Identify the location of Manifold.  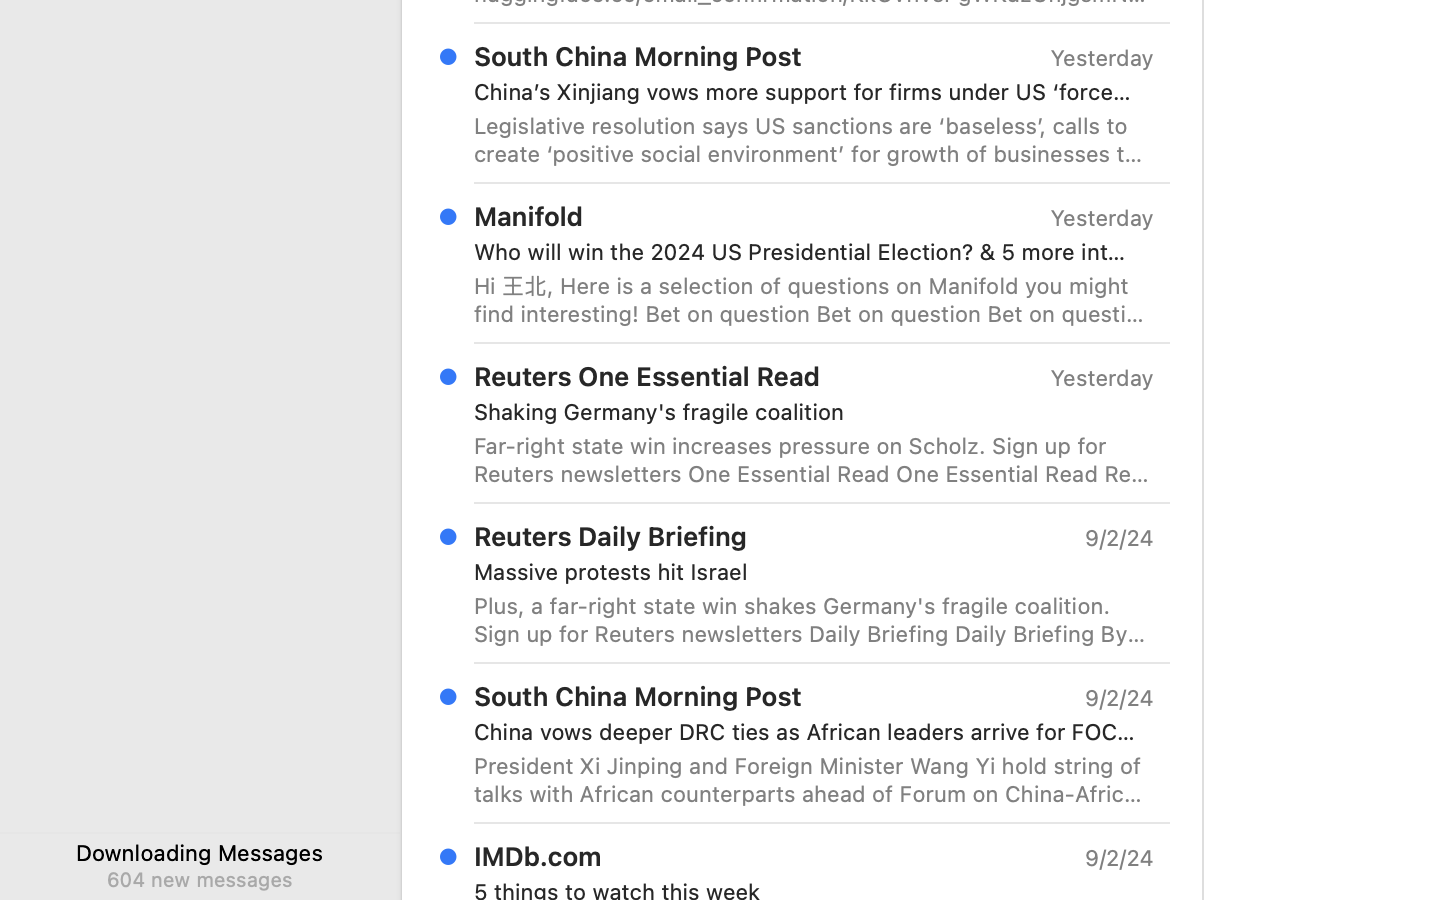
(529, 216).